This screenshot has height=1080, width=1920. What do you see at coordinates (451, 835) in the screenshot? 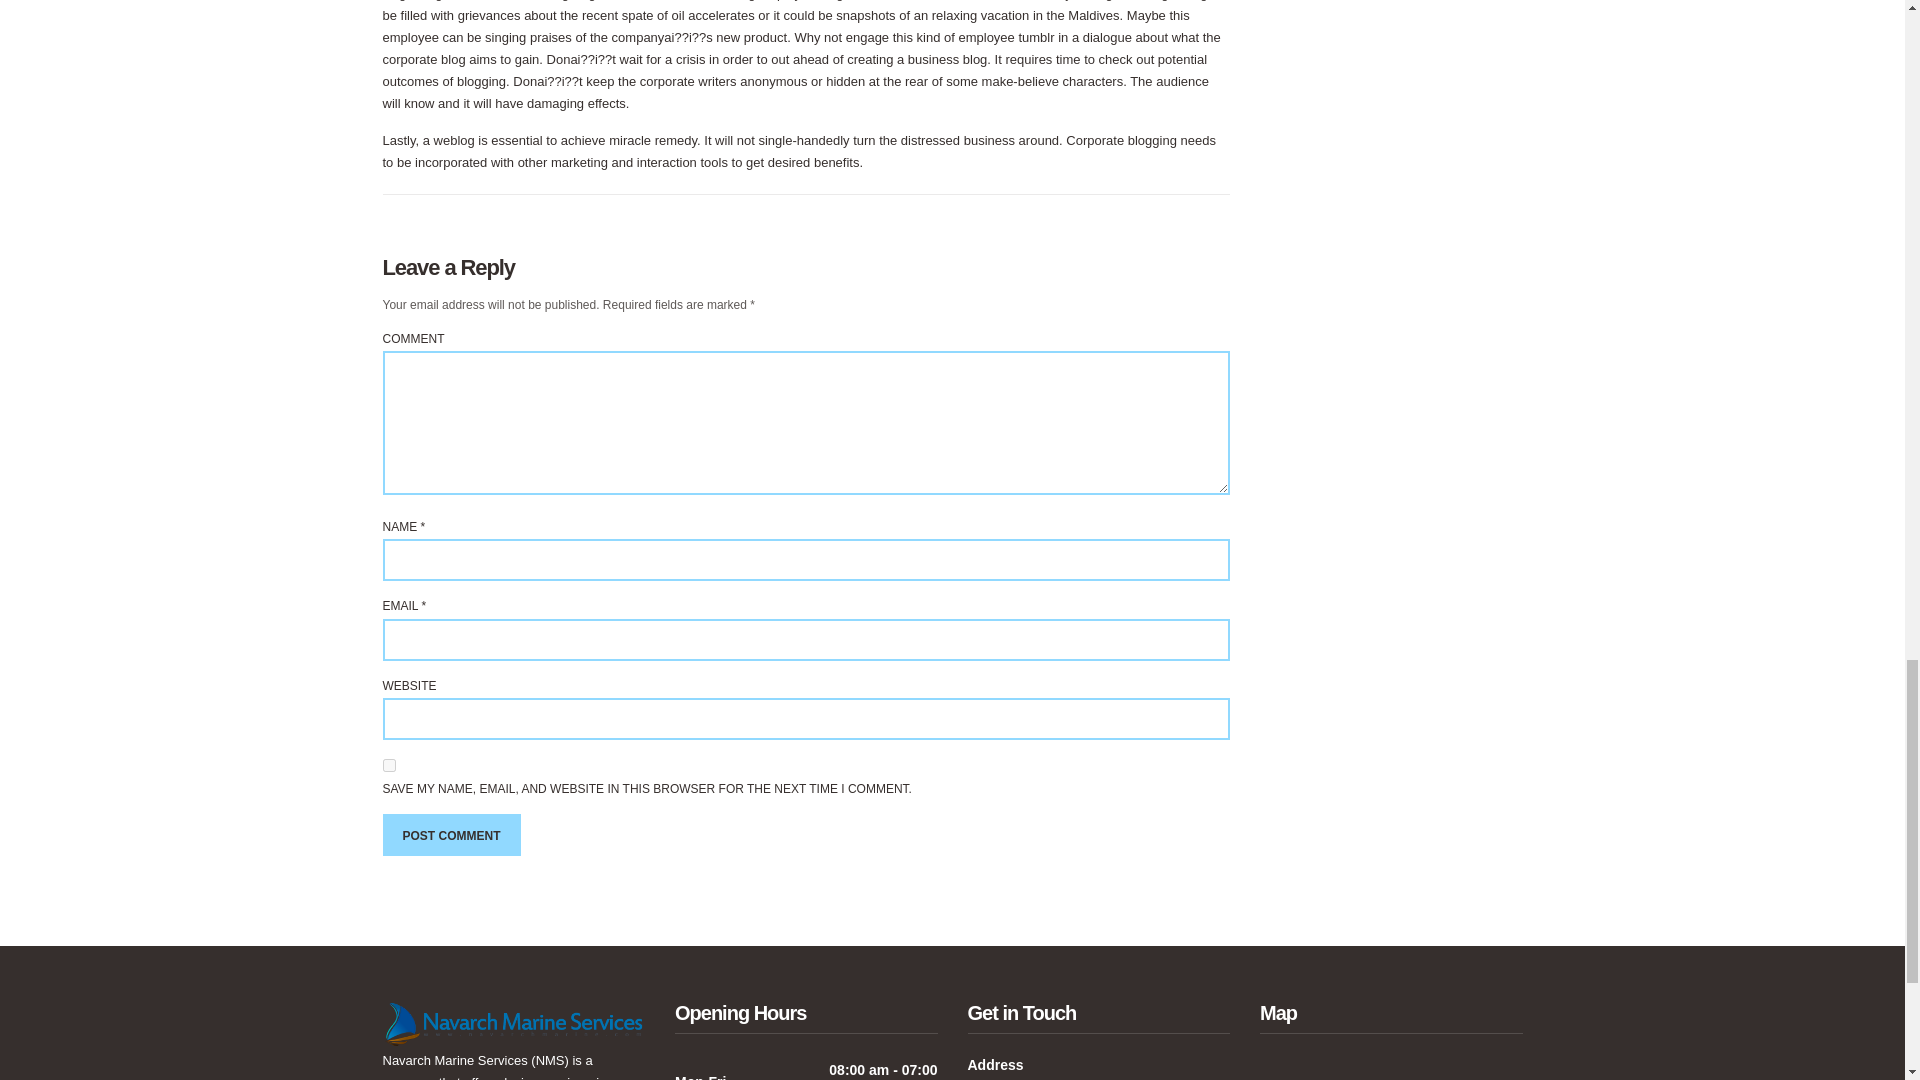
I see `Post Comment` at bounding box center [451, 835].